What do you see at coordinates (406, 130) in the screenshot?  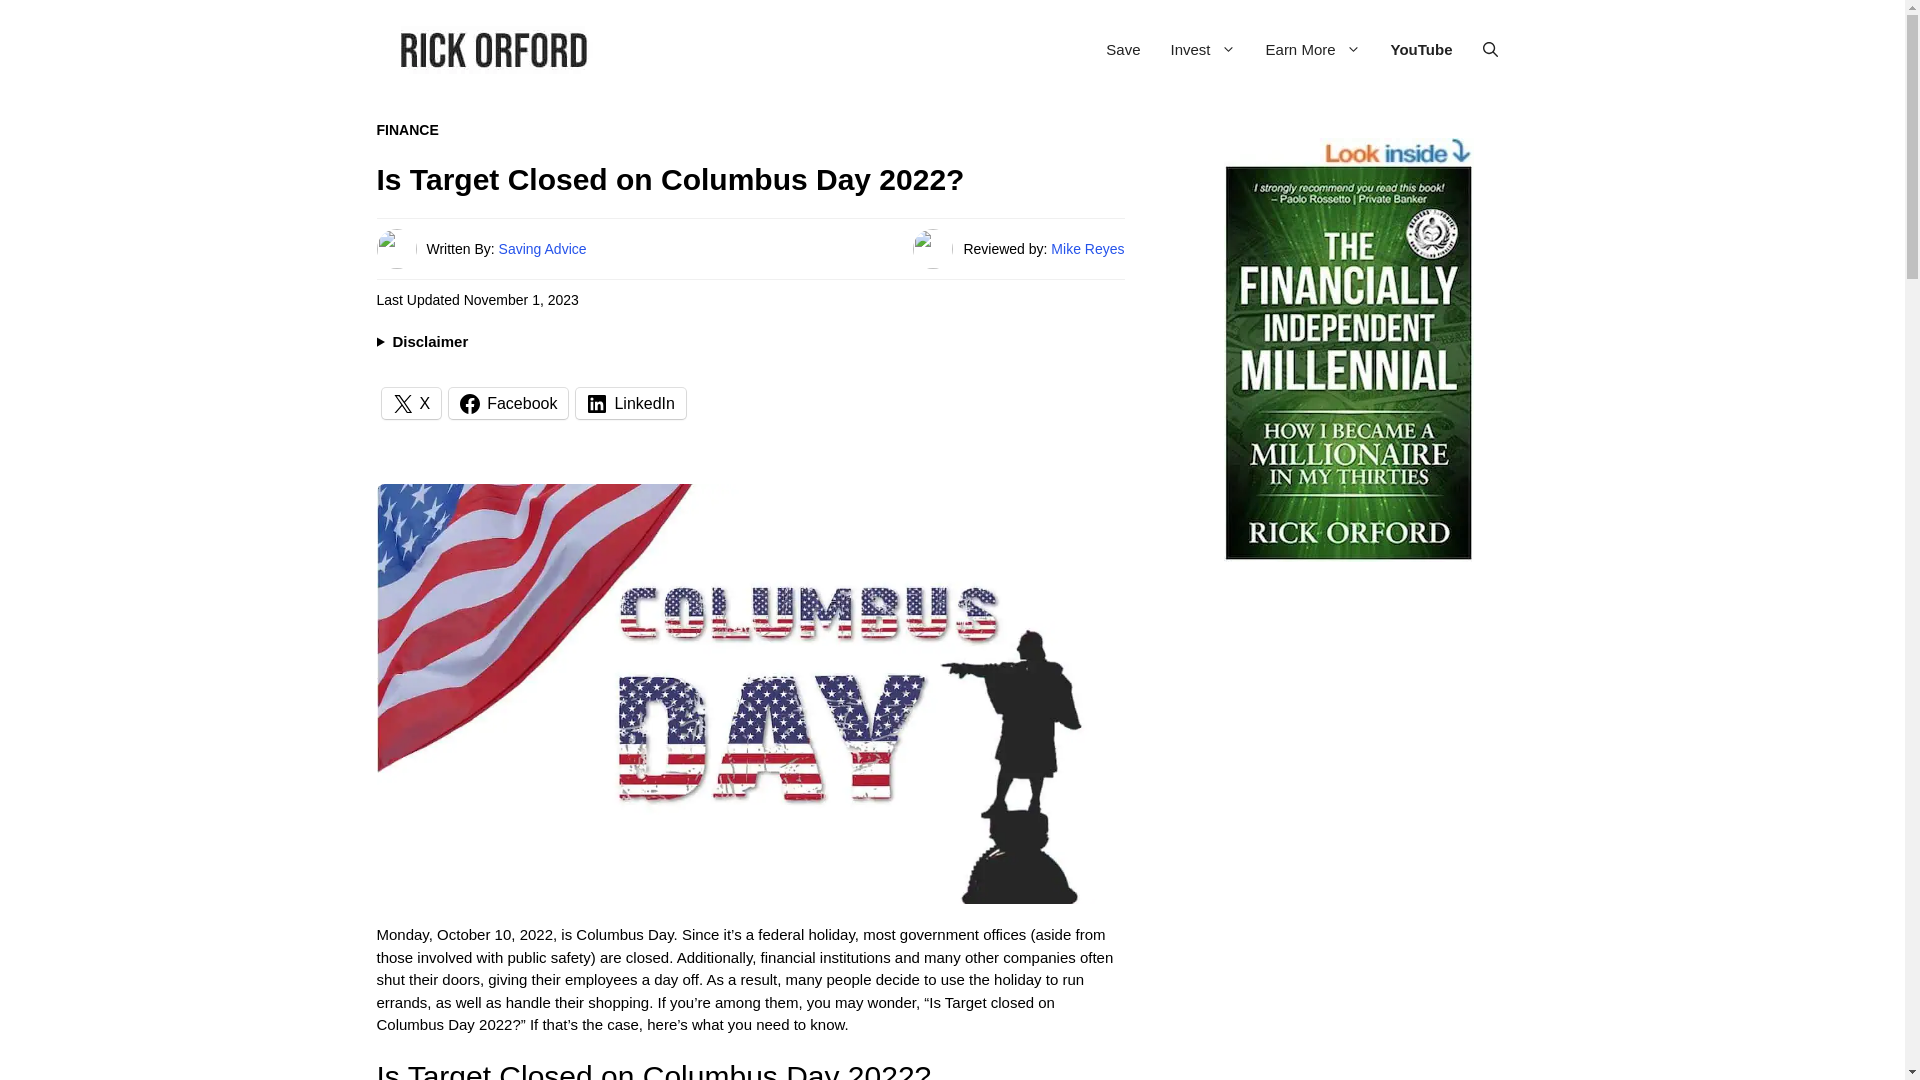 I see `FINANCE` at bounding box center [406, 130].